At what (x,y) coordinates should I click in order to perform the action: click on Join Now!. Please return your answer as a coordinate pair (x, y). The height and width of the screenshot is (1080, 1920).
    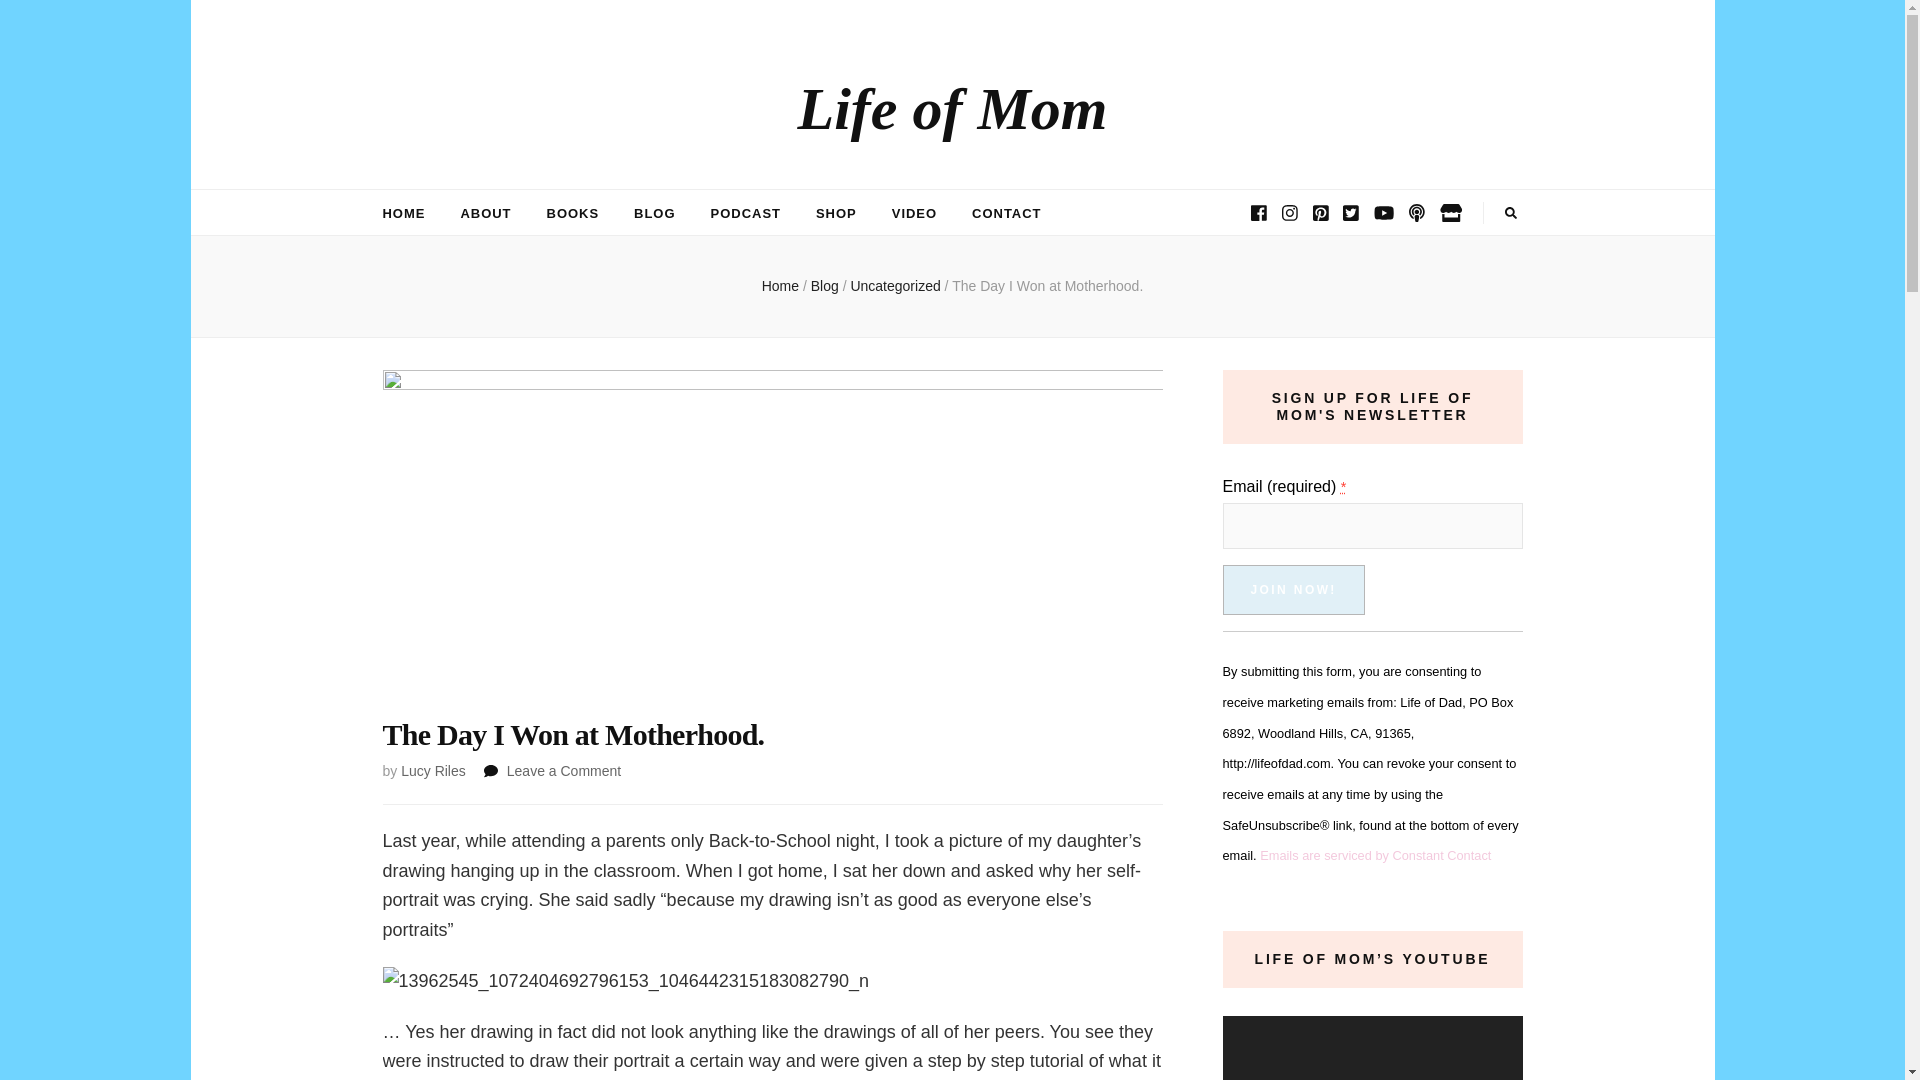
    Looking at the image, I should click on (1292, 589).